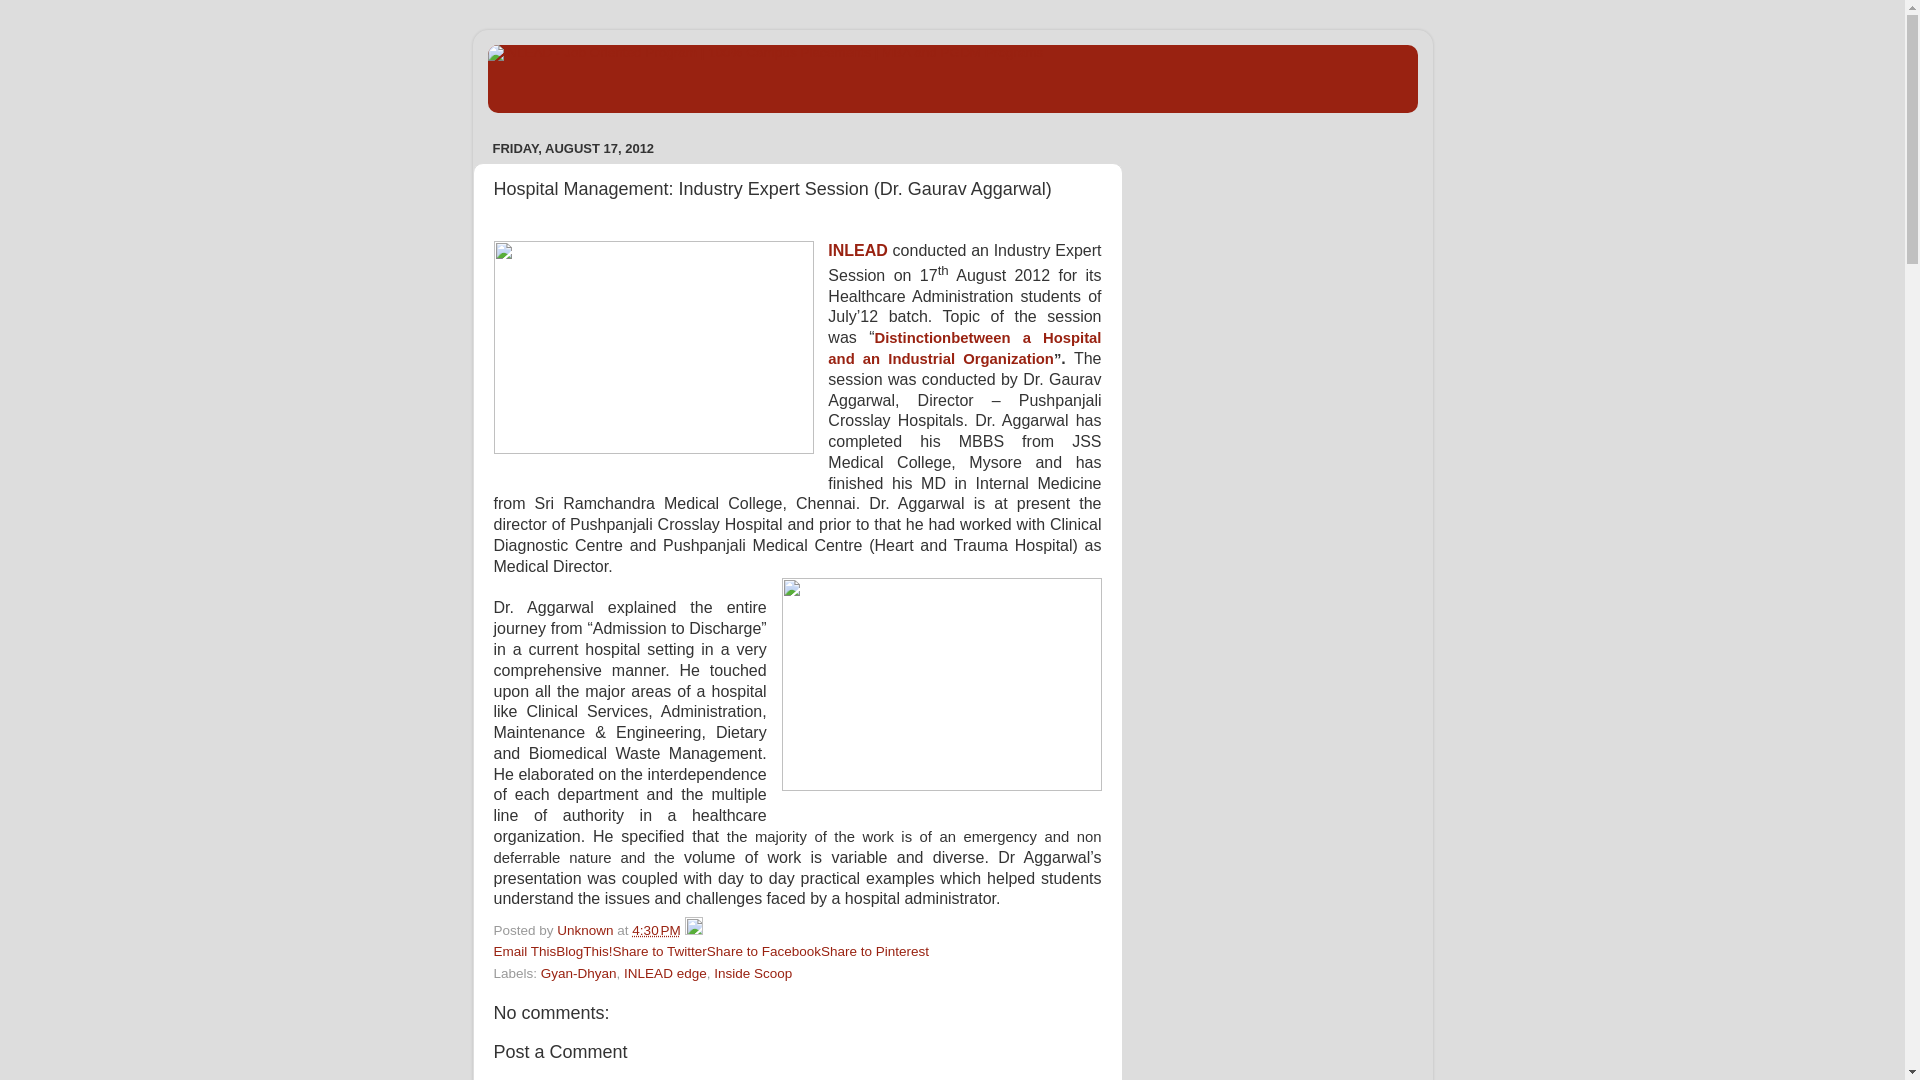 This screenshot has height=1080, width=1920. What do you see at coordinates (584, 951) in the screenshot?
I see `BlogThis!` at bounding box center [584, 951].